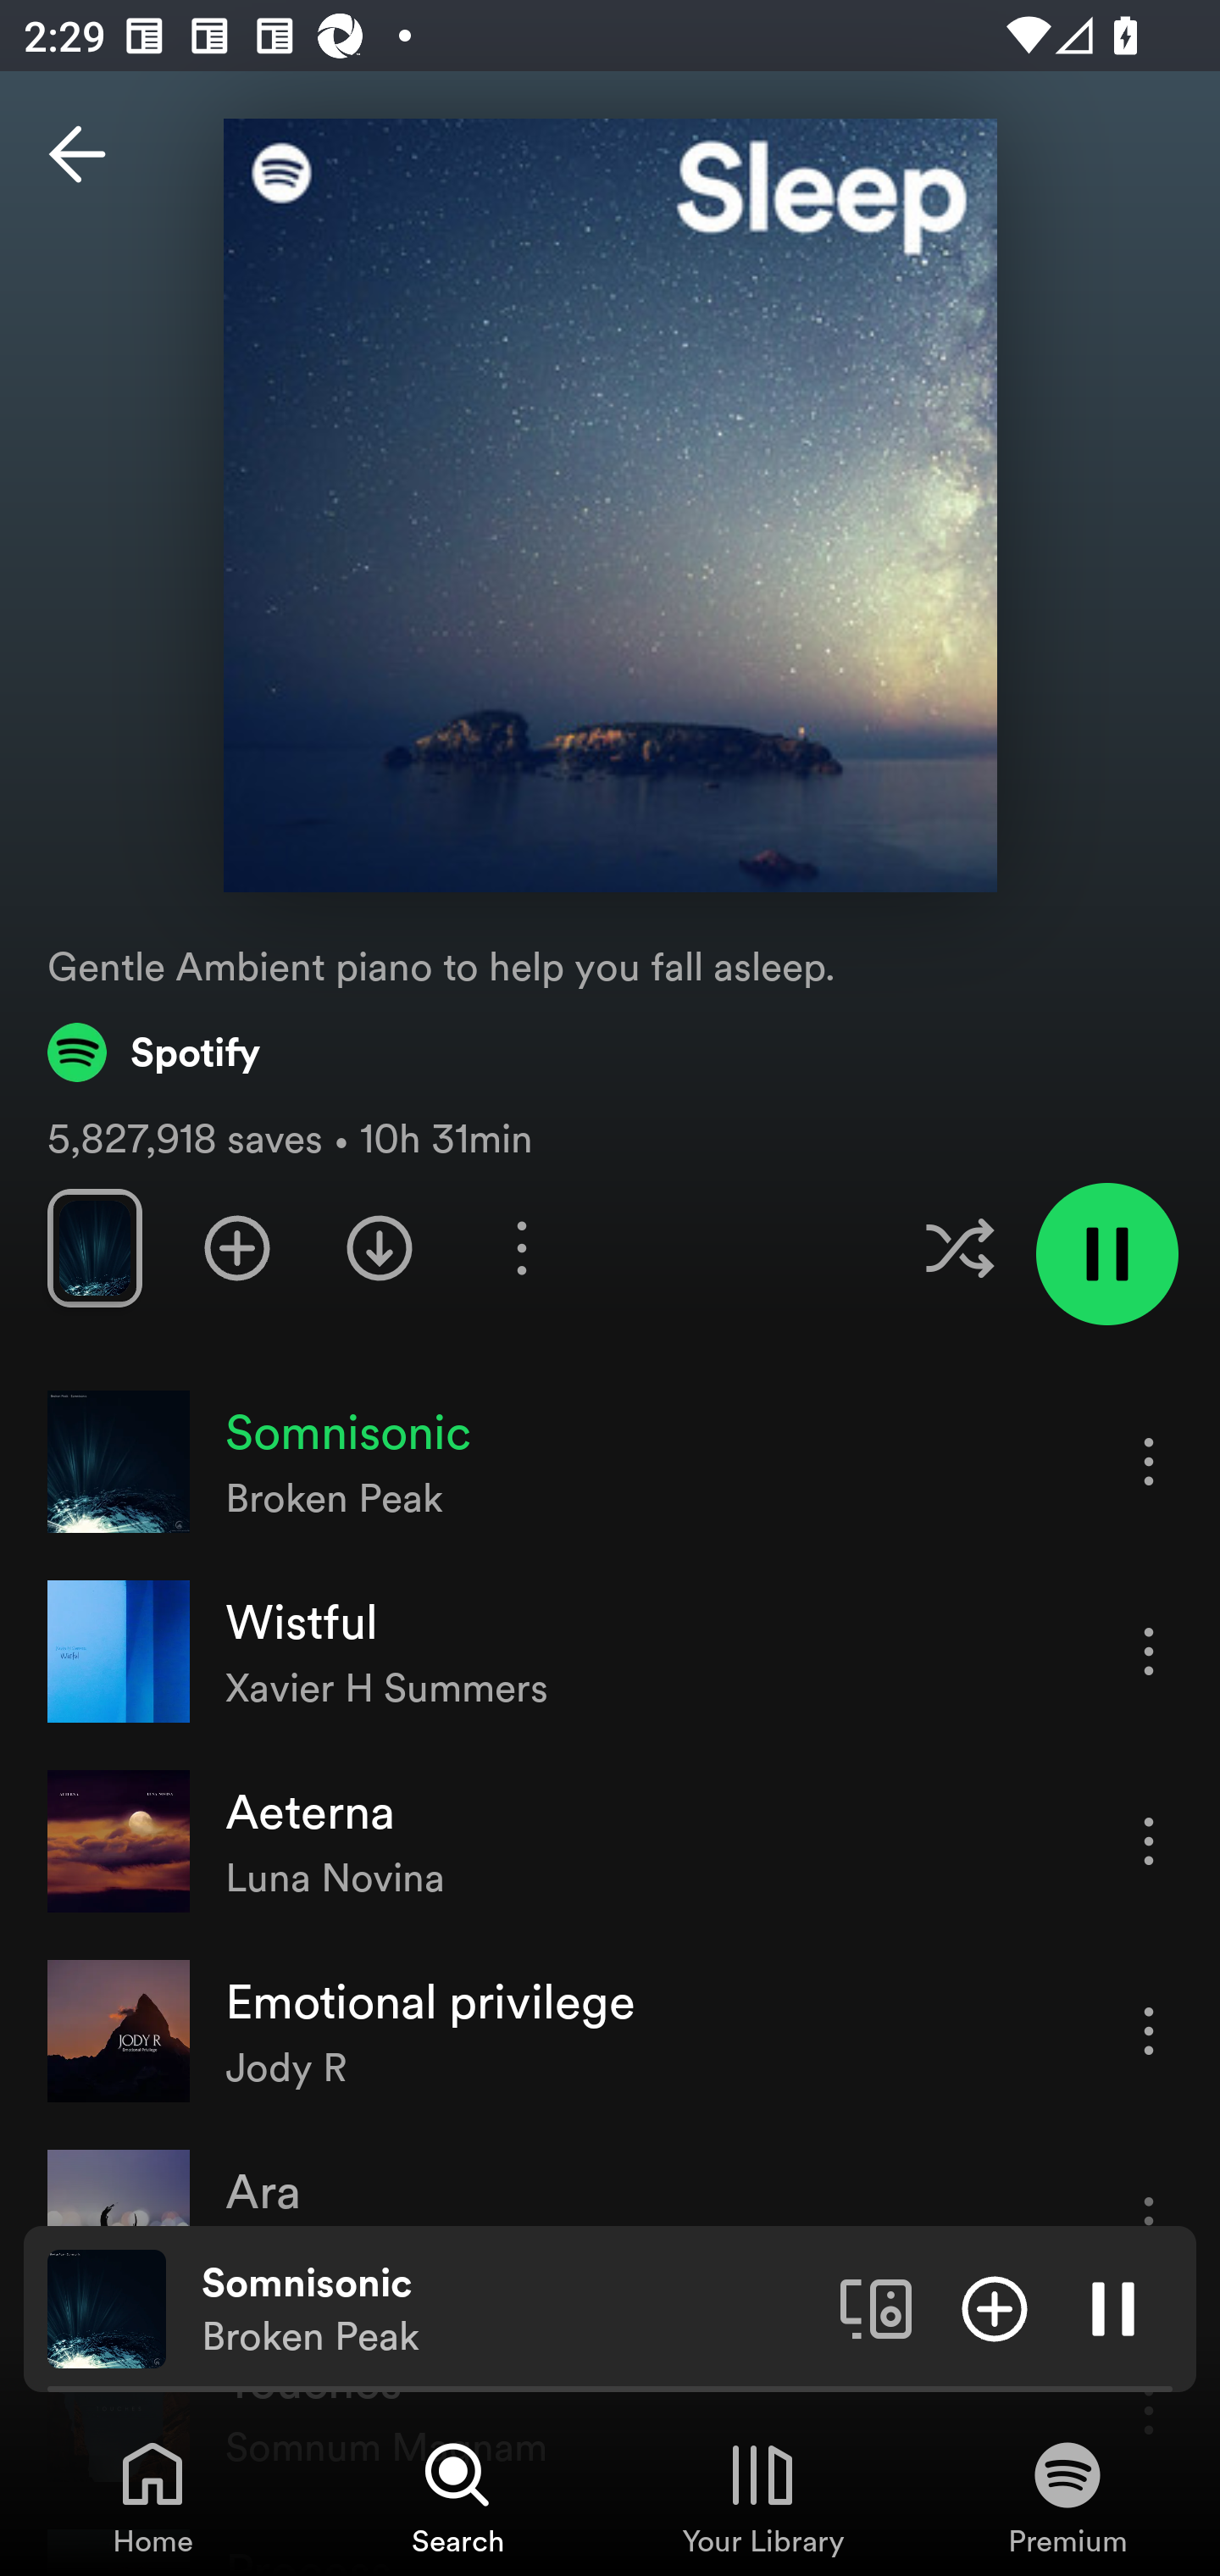 The height and width of the screenshot is (2576, 1220). What do you see at coordinates (237, 1247) in the screenshot?
I see `Add playlist to Your Library` at bounding box center [237, 1247].